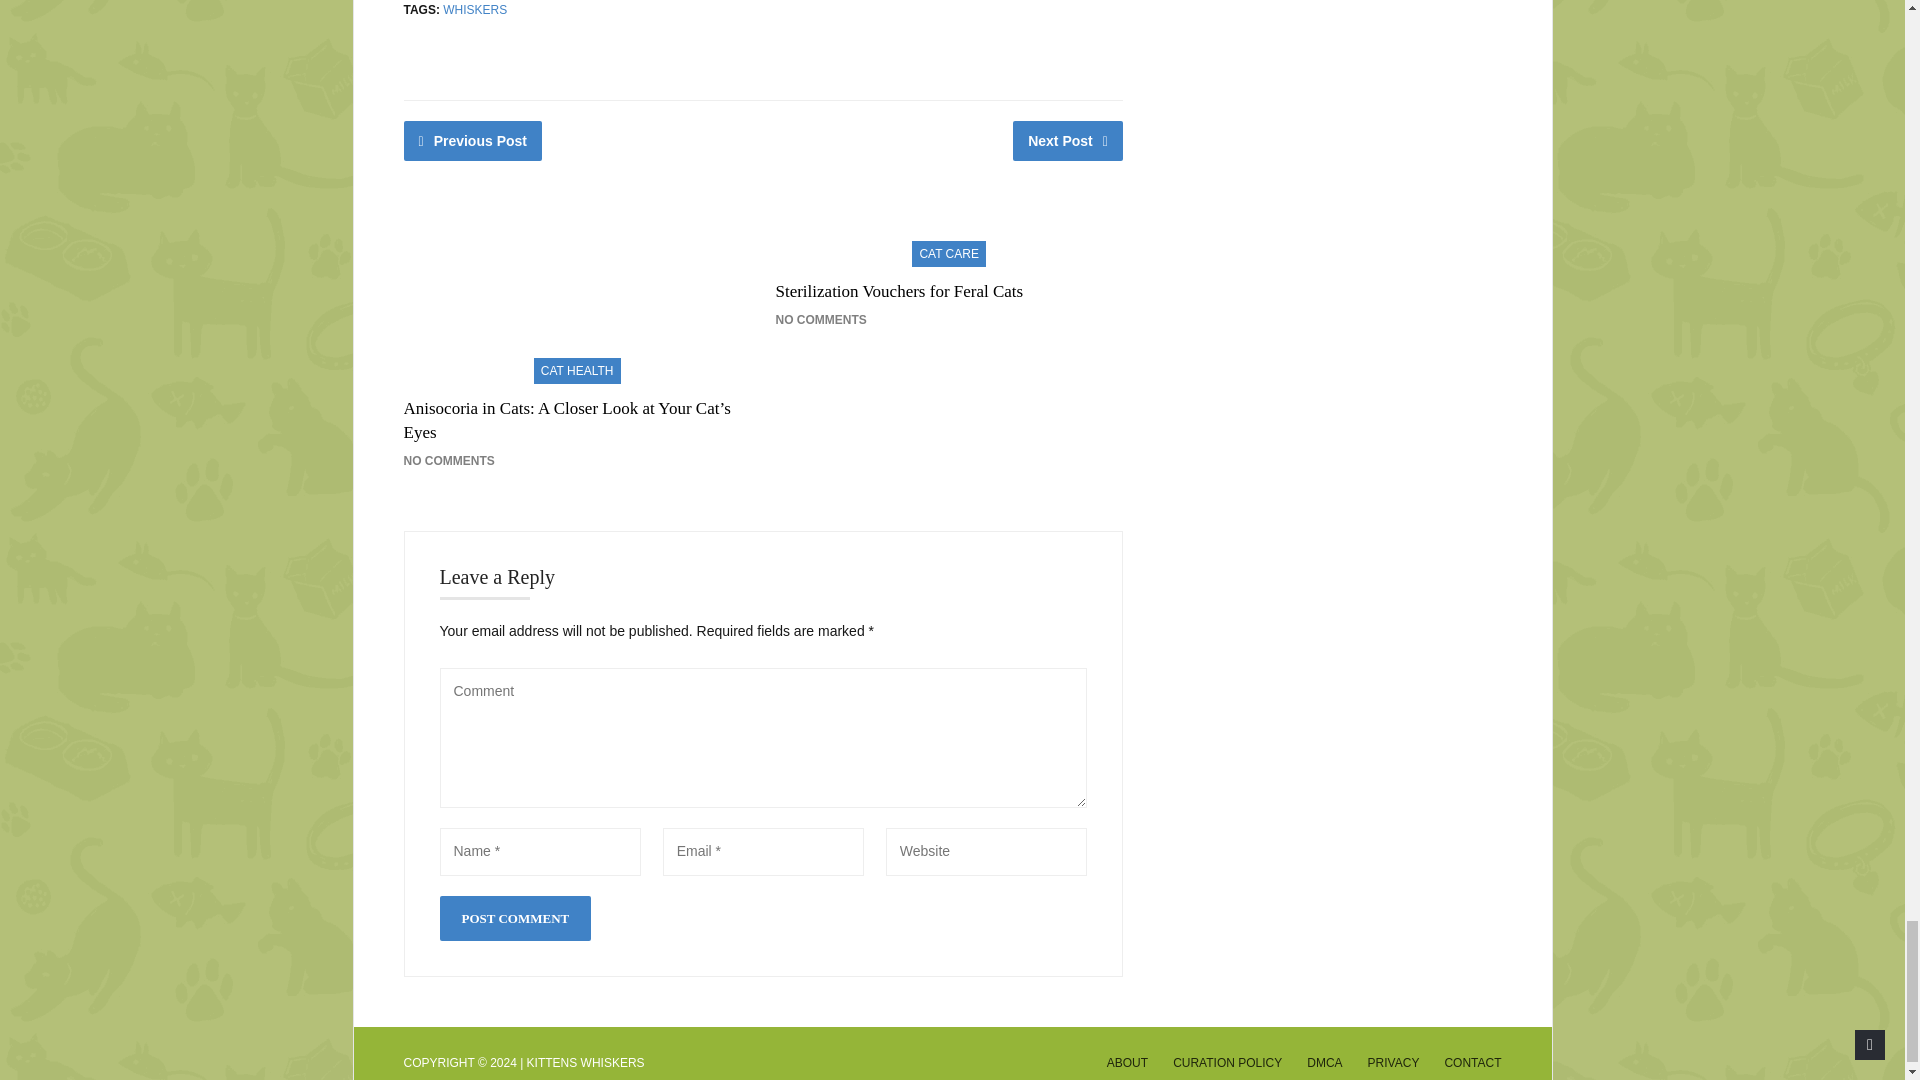 The image size is (1920, 1080). What do you see at coordinates (473, 140) in the screenshot?
I see `Previous Post` at bounding box center [473, 140].